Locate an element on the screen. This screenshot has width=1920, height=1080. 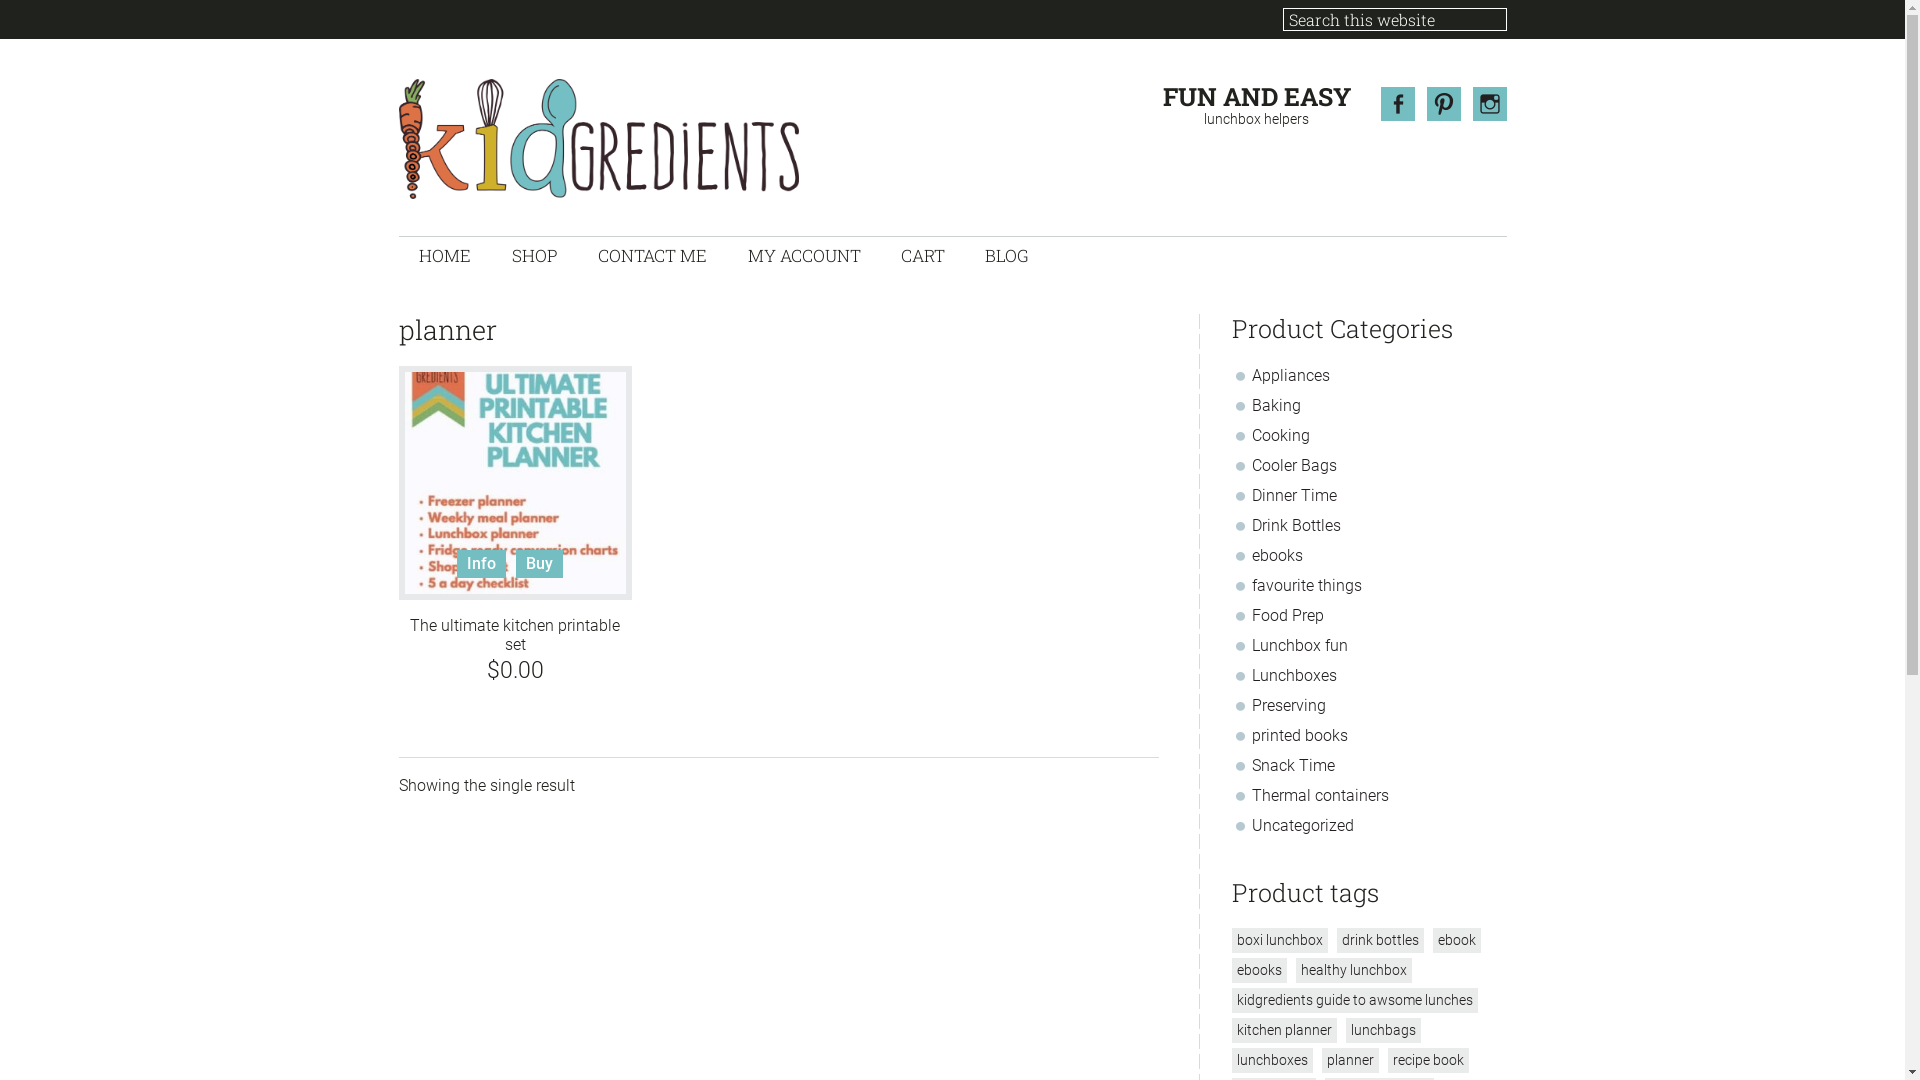
Skip to primary navigation is located at coordinates (0, 0).